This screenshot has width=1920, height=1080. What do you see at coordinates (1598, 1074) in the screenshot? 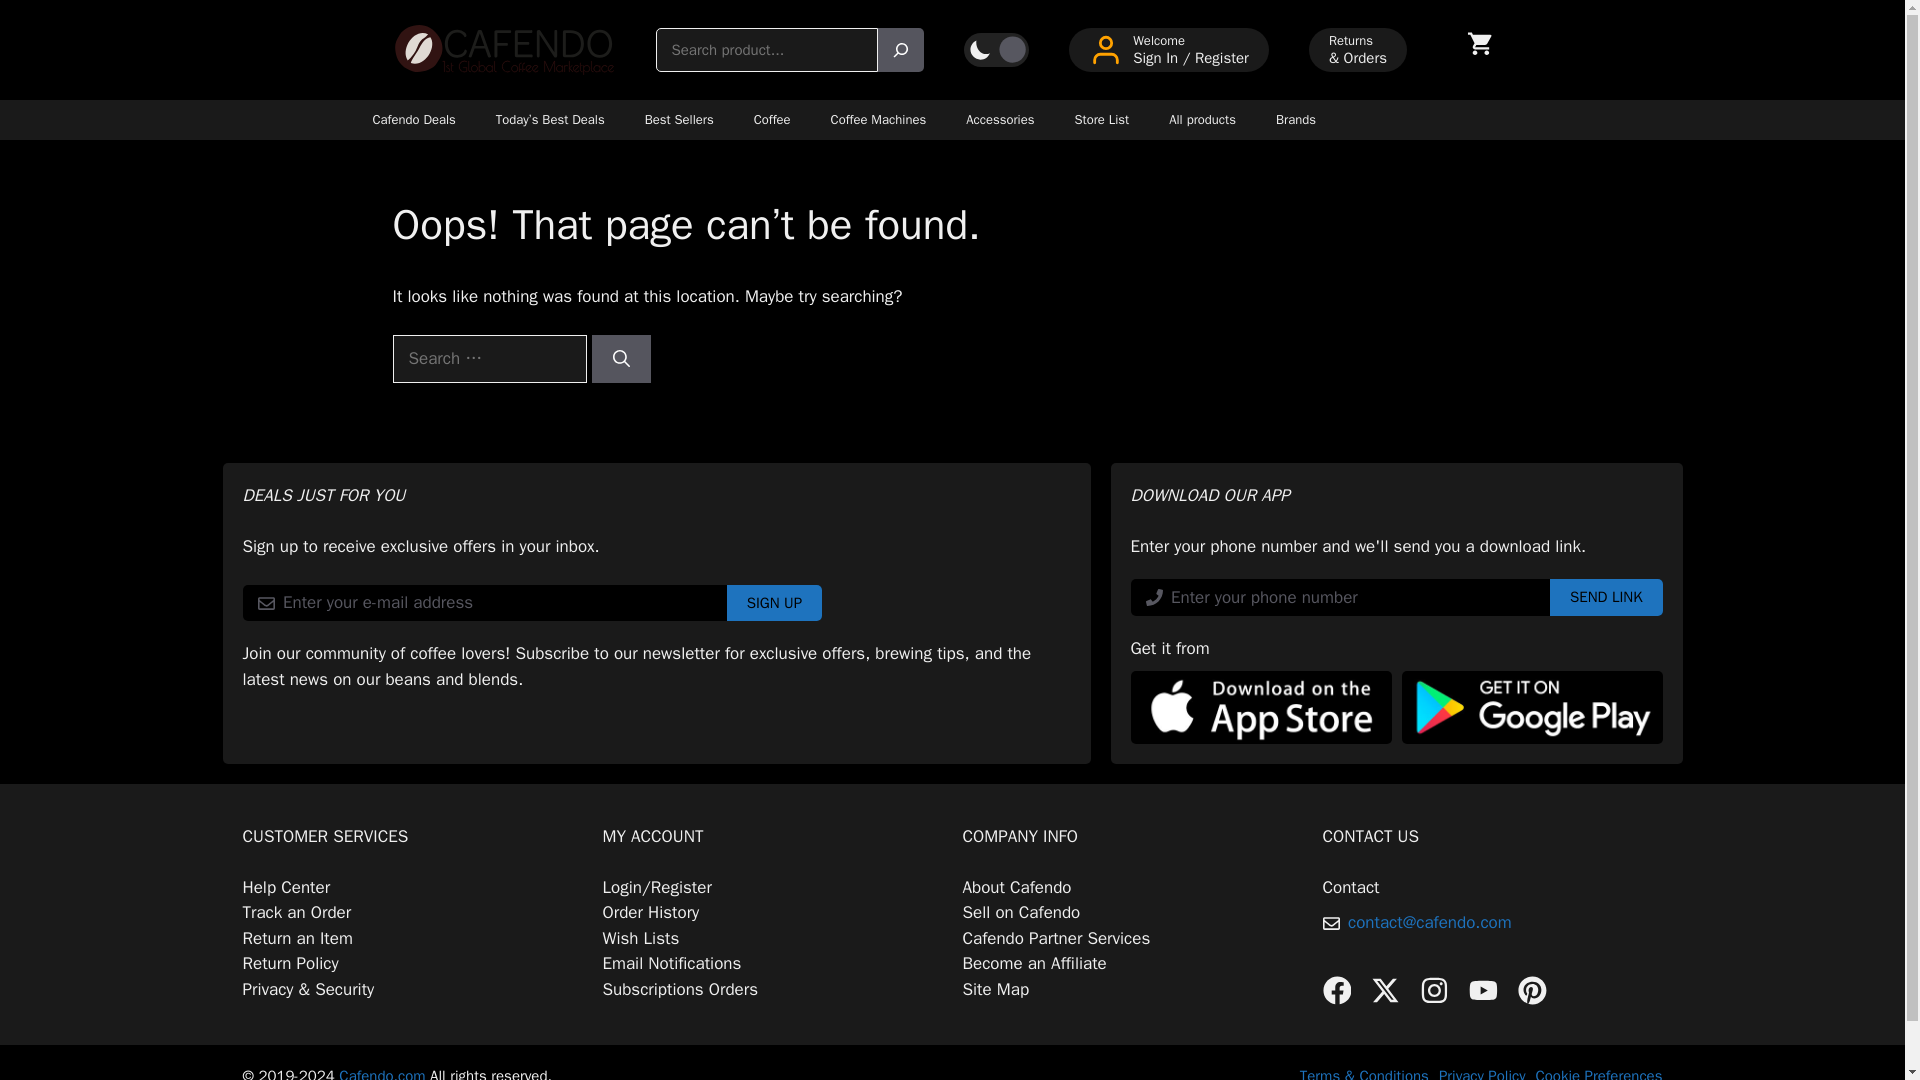
I see `Cookie Preferences` at bounding box center [1598, 1074].